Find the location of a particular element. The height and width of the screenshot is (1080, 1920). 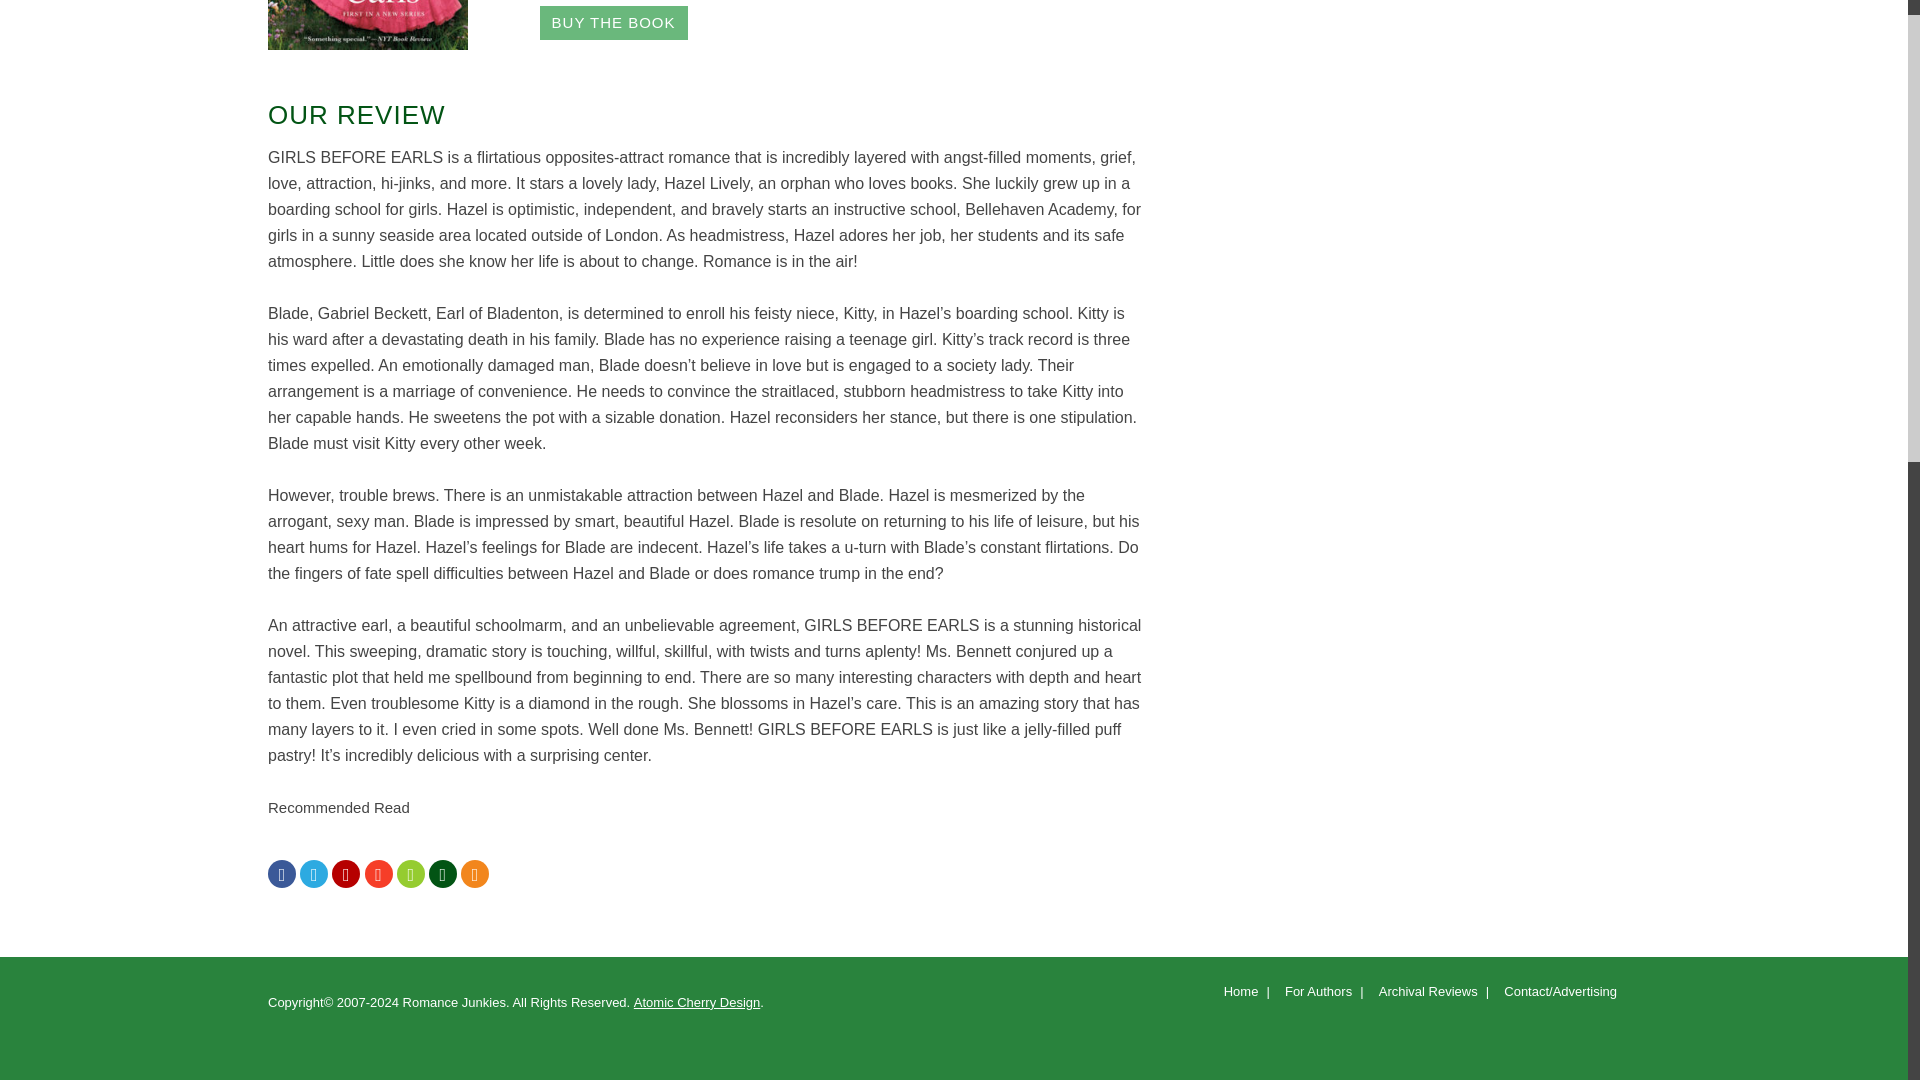

Email to a Friend is located at coordinates (410, 876).